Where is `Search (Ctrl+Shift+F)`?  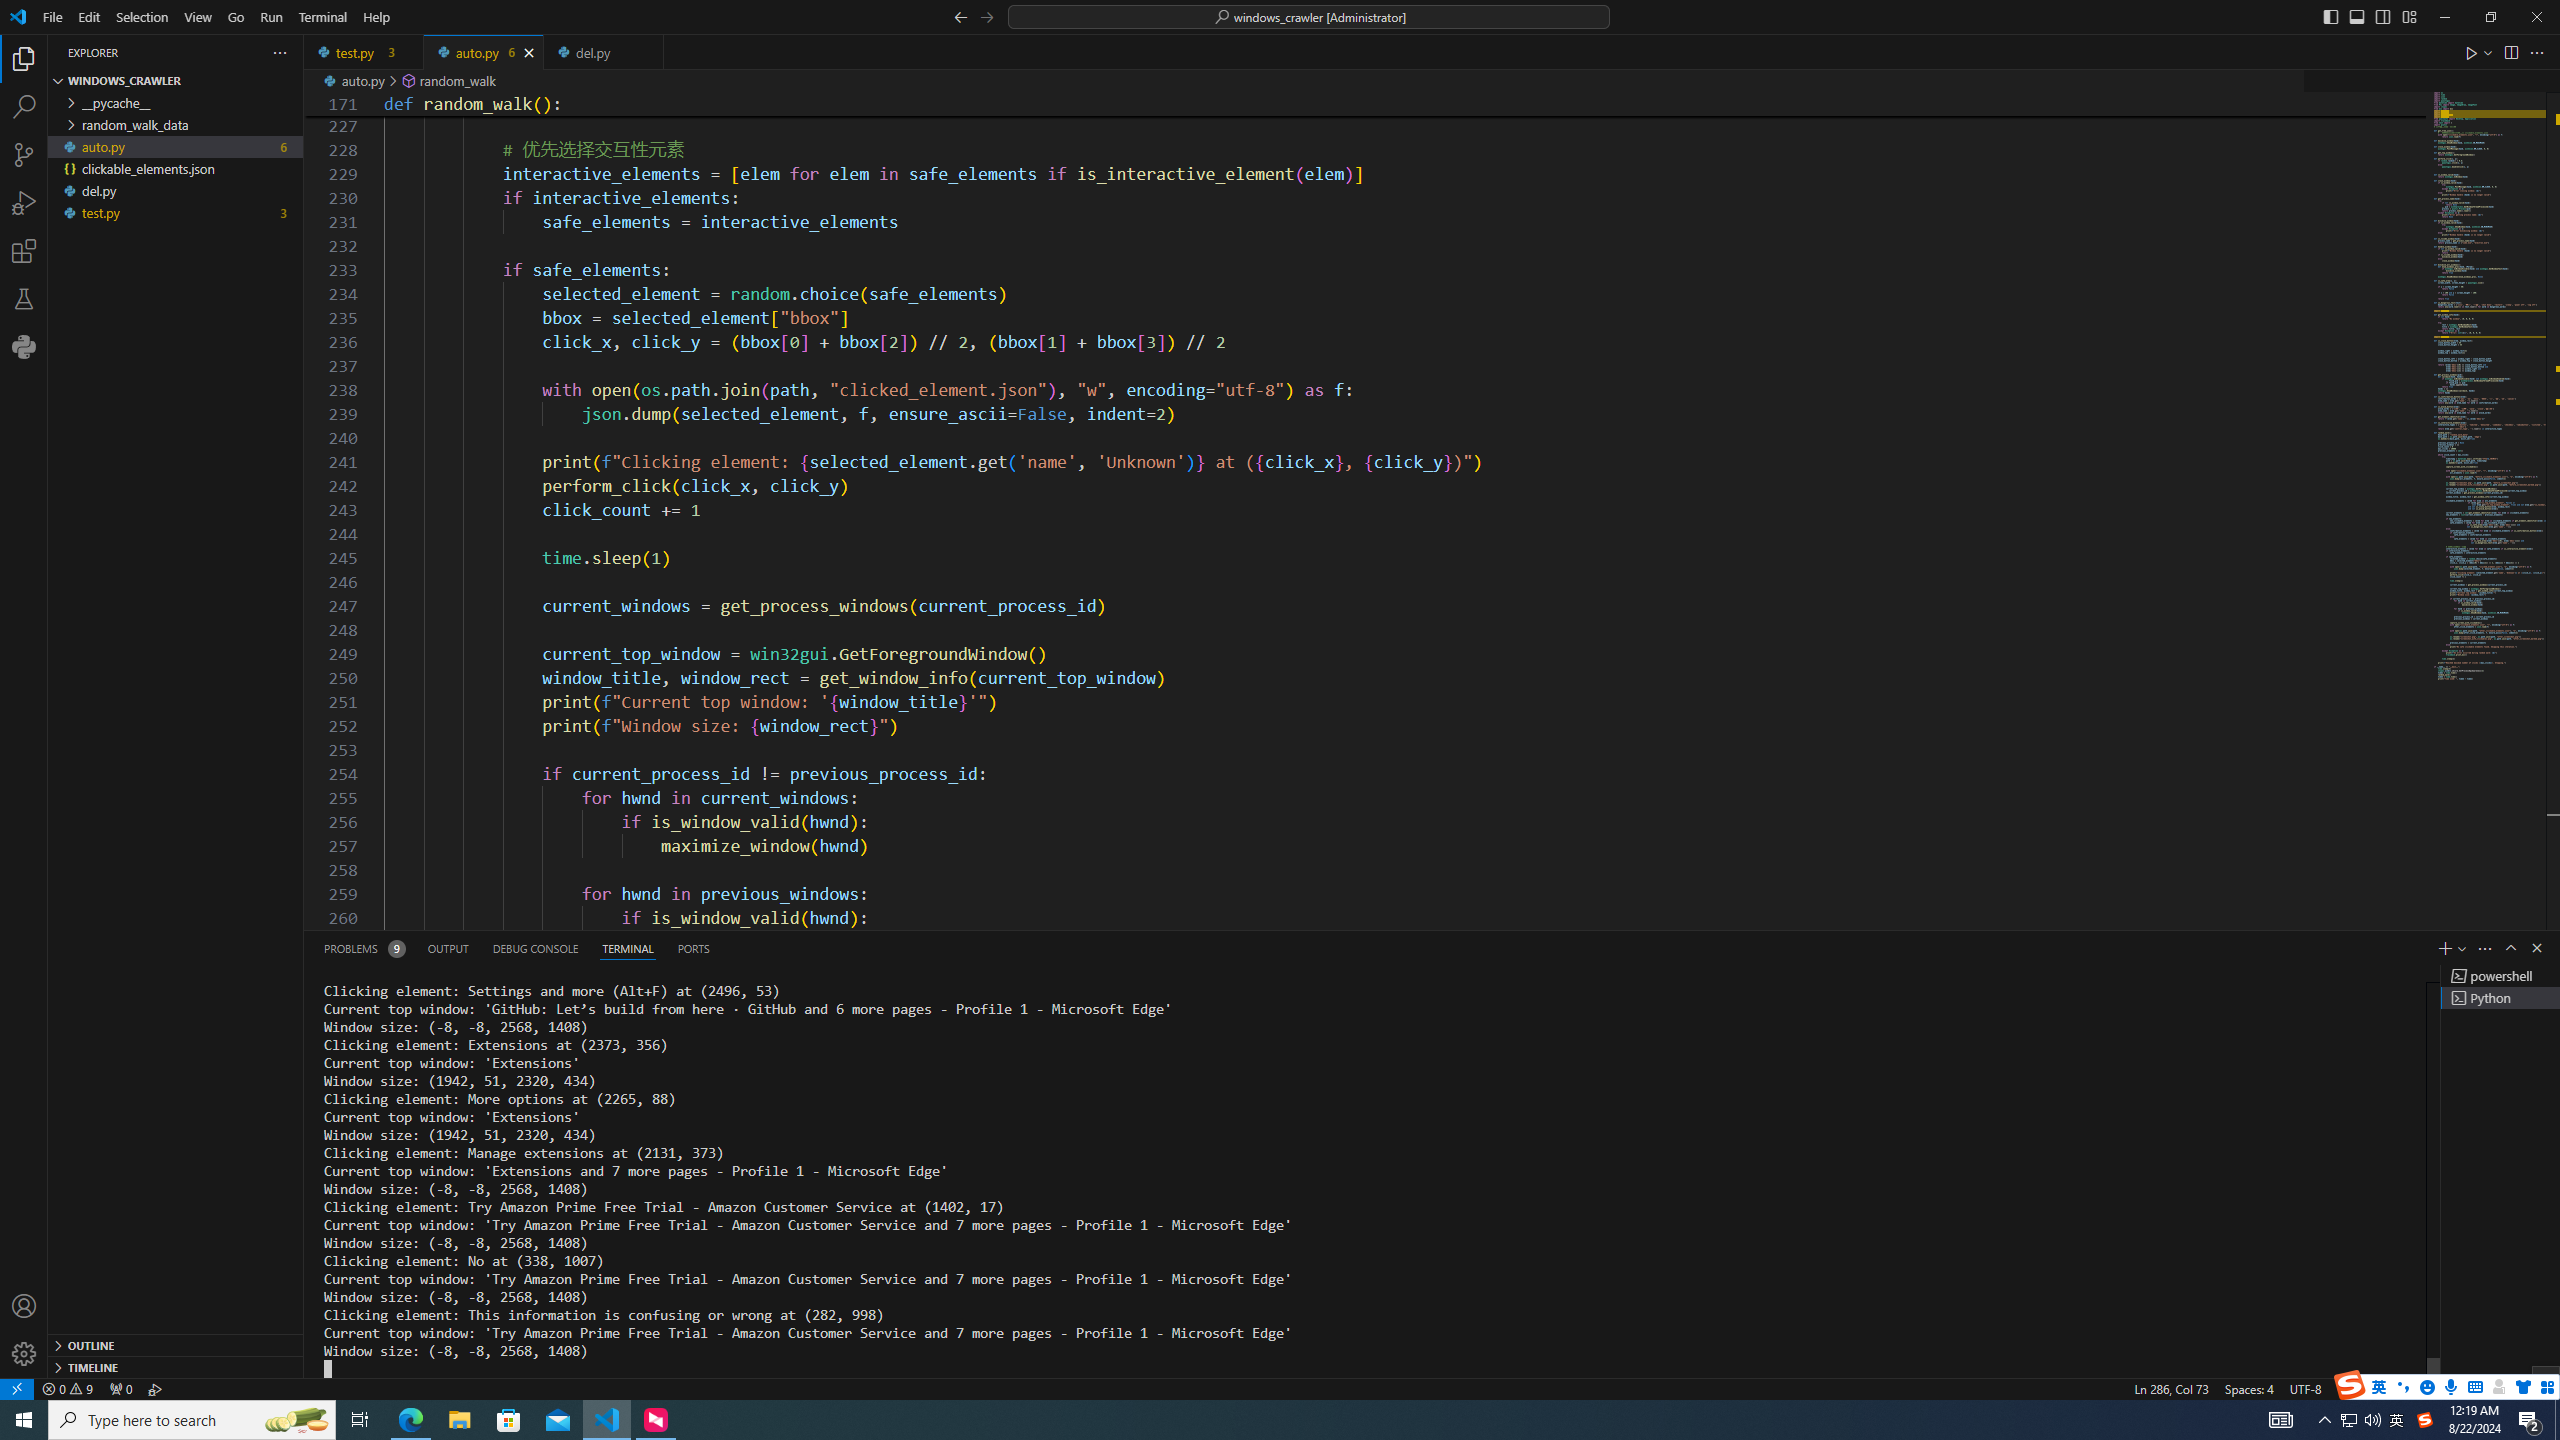
Search (Ctrl+Shift+F) is located at coordinates (24, 107).